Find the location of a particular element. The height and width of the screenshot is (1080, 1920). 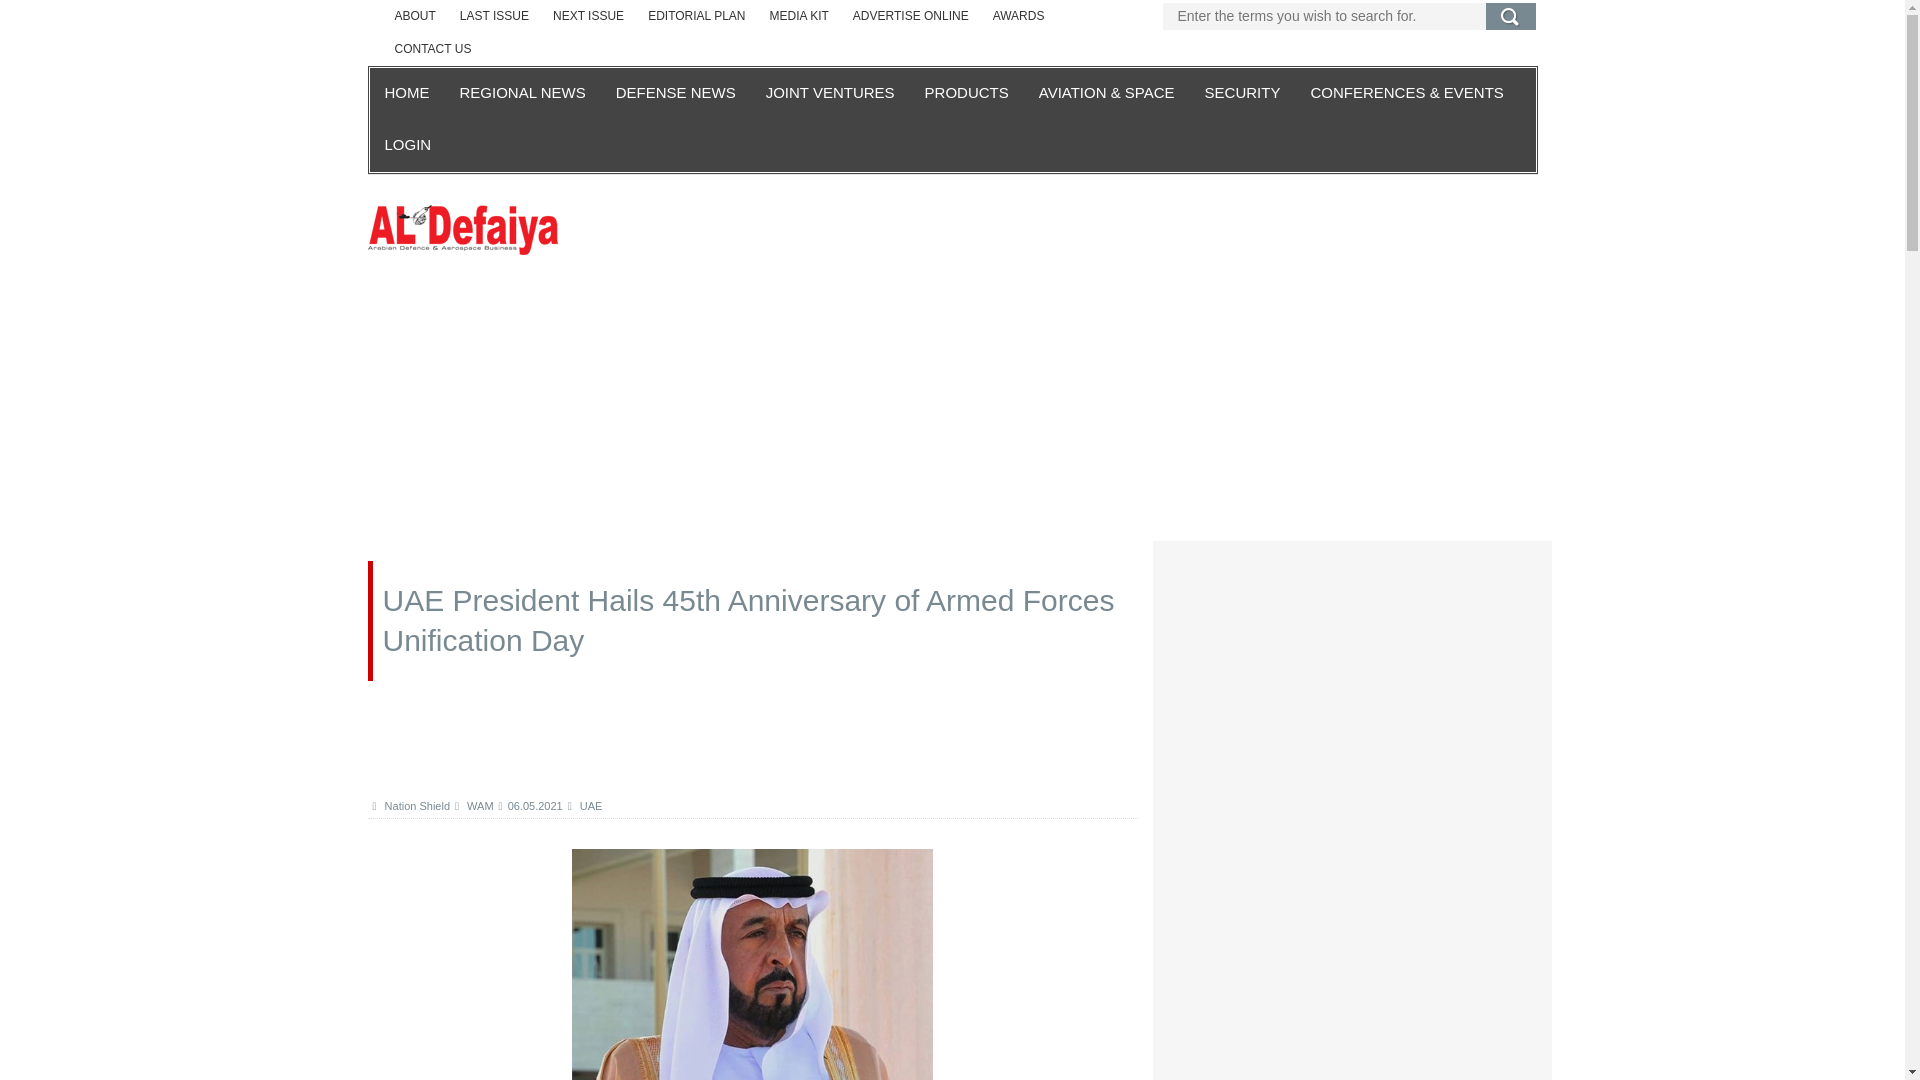

EDITORIAL PLAN is located at coordinates (696, 16).